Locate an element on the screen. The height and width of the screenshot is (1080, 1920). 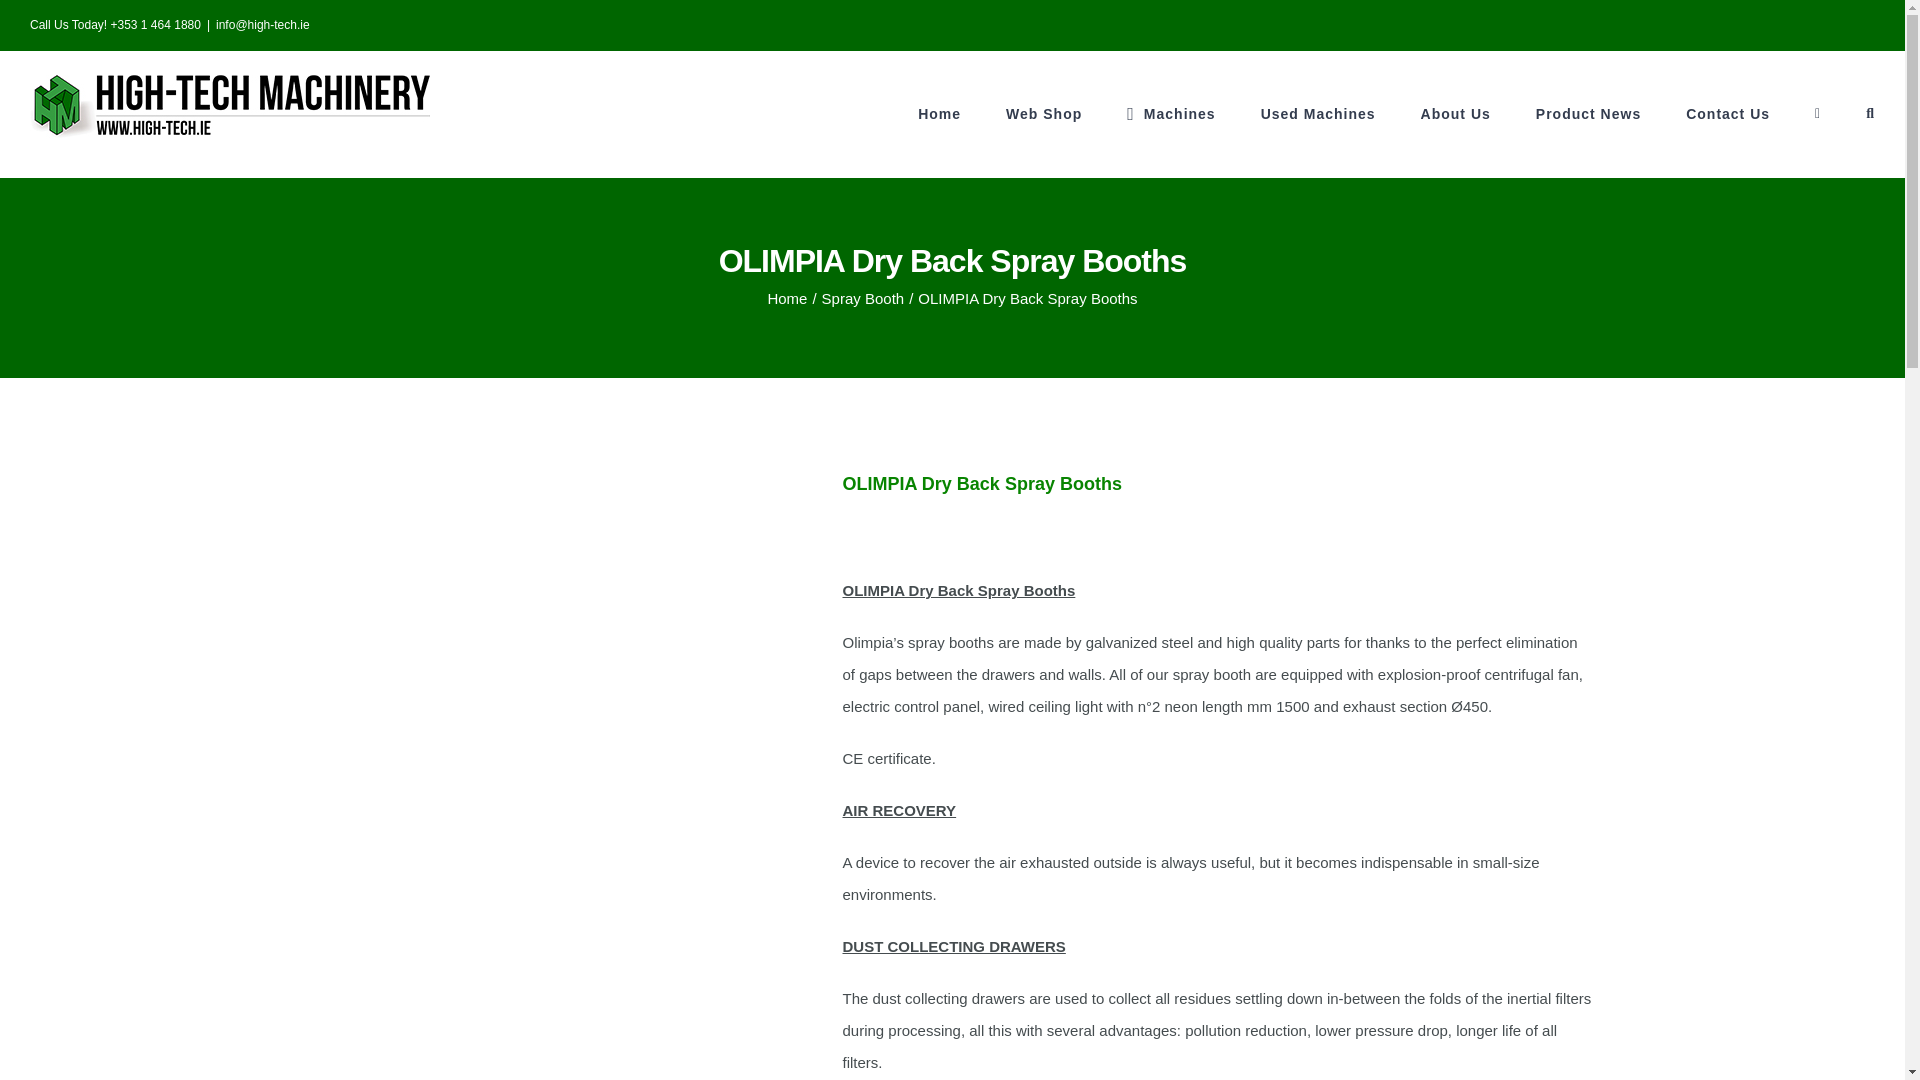
Web Shop is located at coordinates (1044, 114).